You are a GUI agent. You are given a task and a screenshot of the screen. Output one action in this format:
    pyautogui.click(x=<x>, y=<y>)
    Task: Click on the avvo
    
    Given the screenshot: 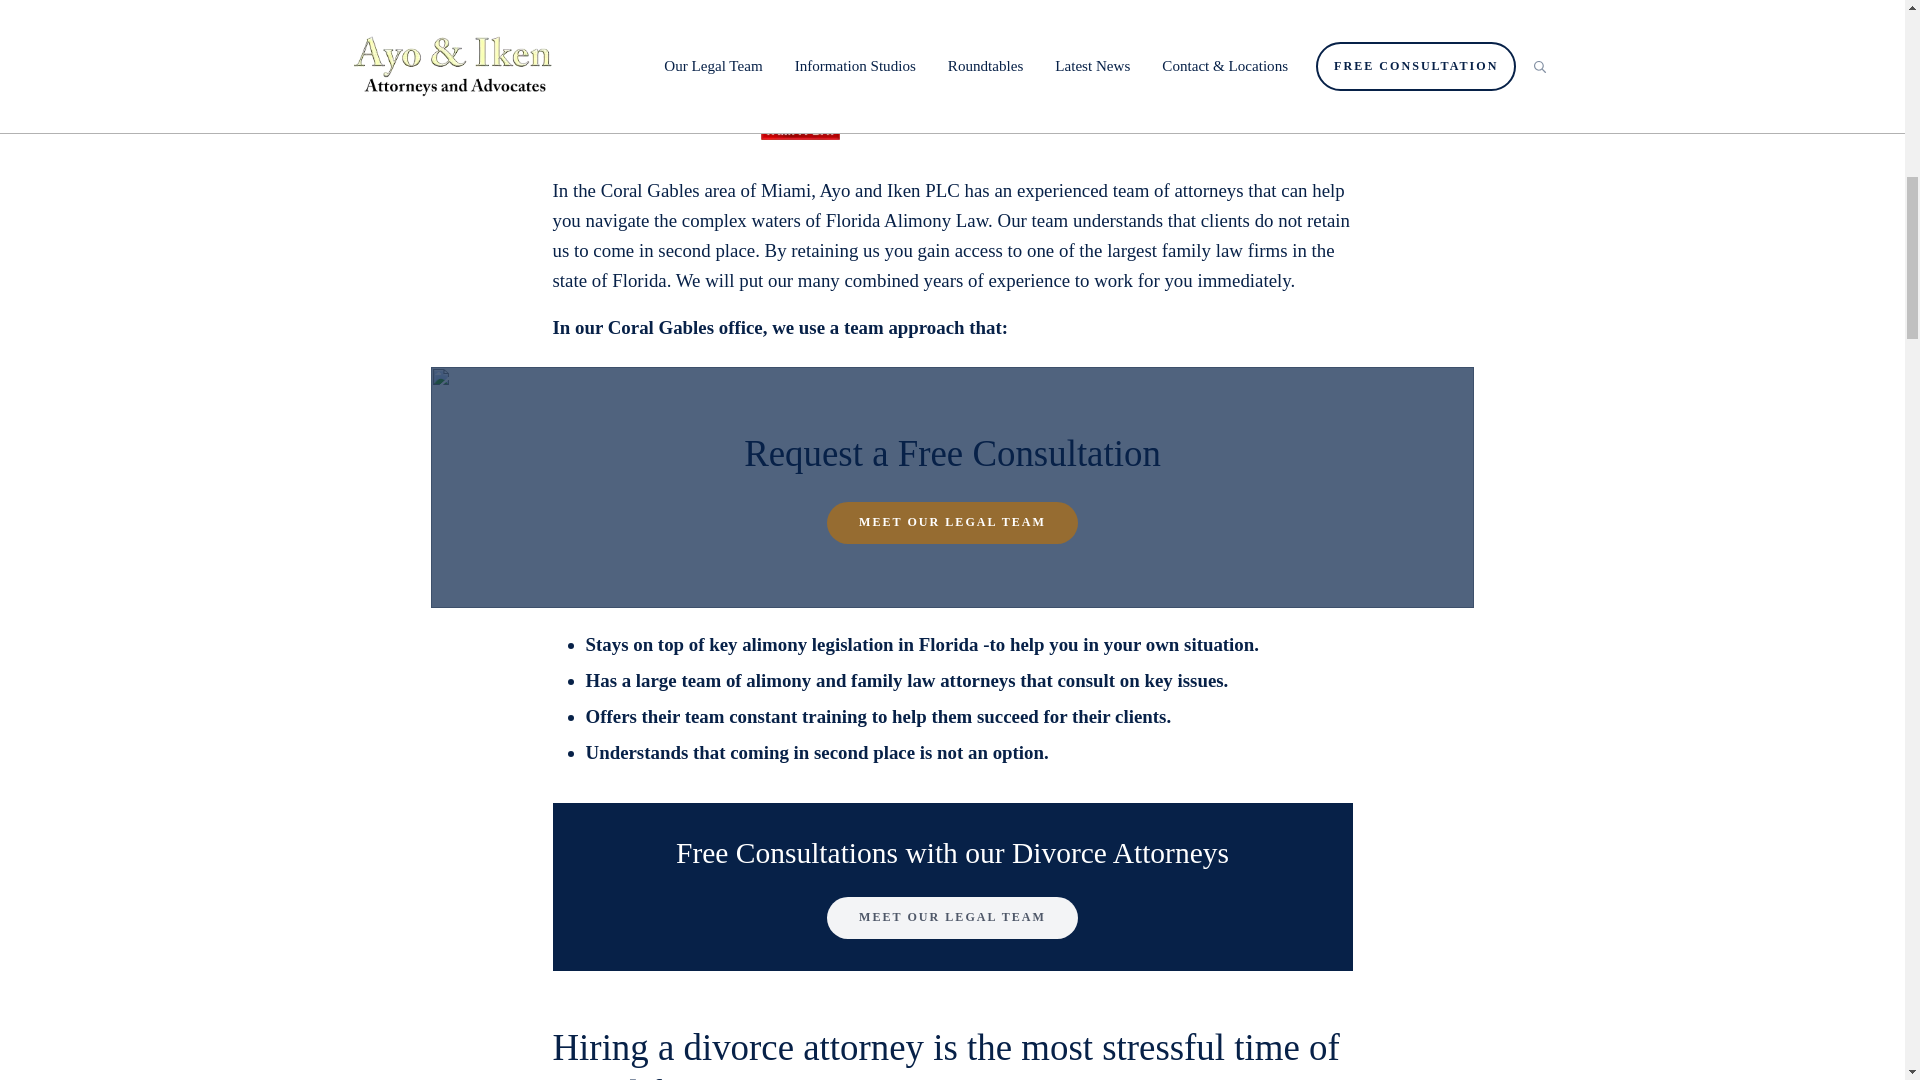 What is the action you would take?
    pyautogui.click(x=1312, y=78)
    